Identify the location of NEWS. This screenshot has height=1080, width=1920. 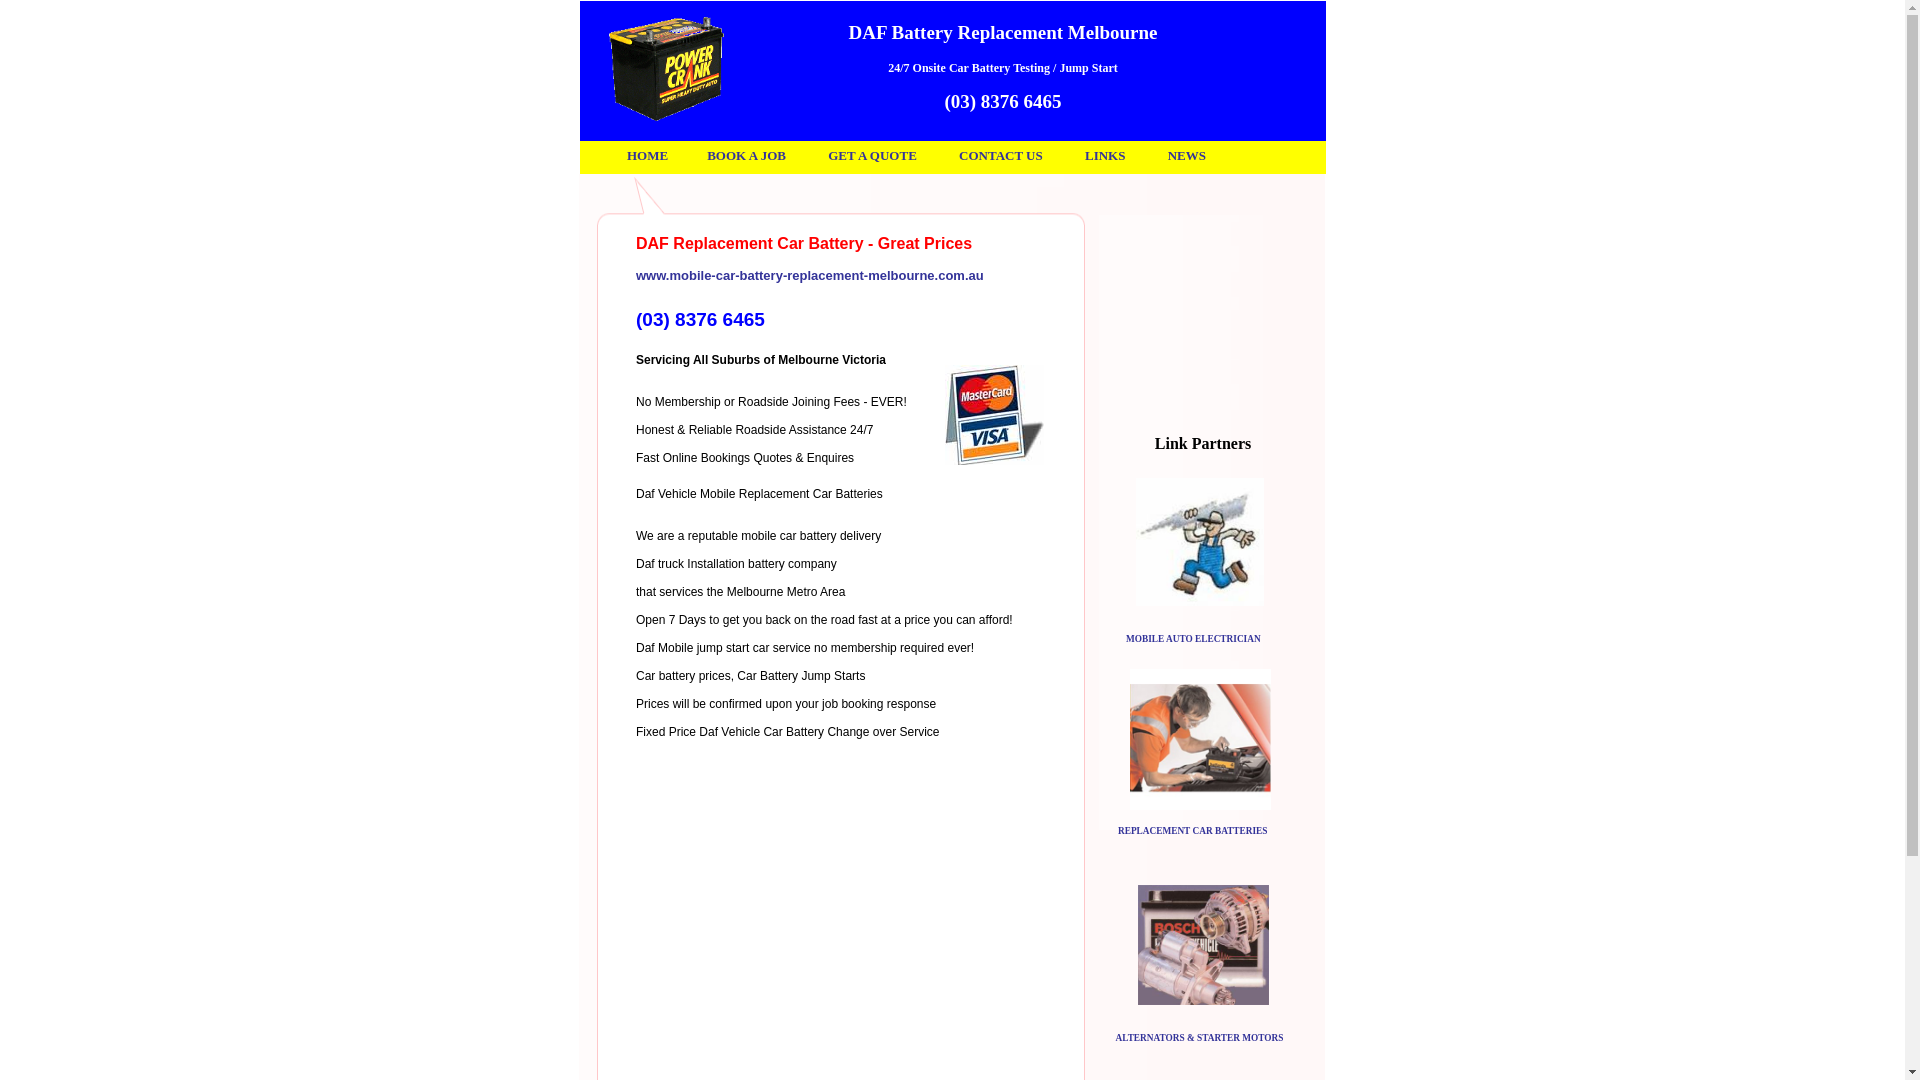
(1187, 156).